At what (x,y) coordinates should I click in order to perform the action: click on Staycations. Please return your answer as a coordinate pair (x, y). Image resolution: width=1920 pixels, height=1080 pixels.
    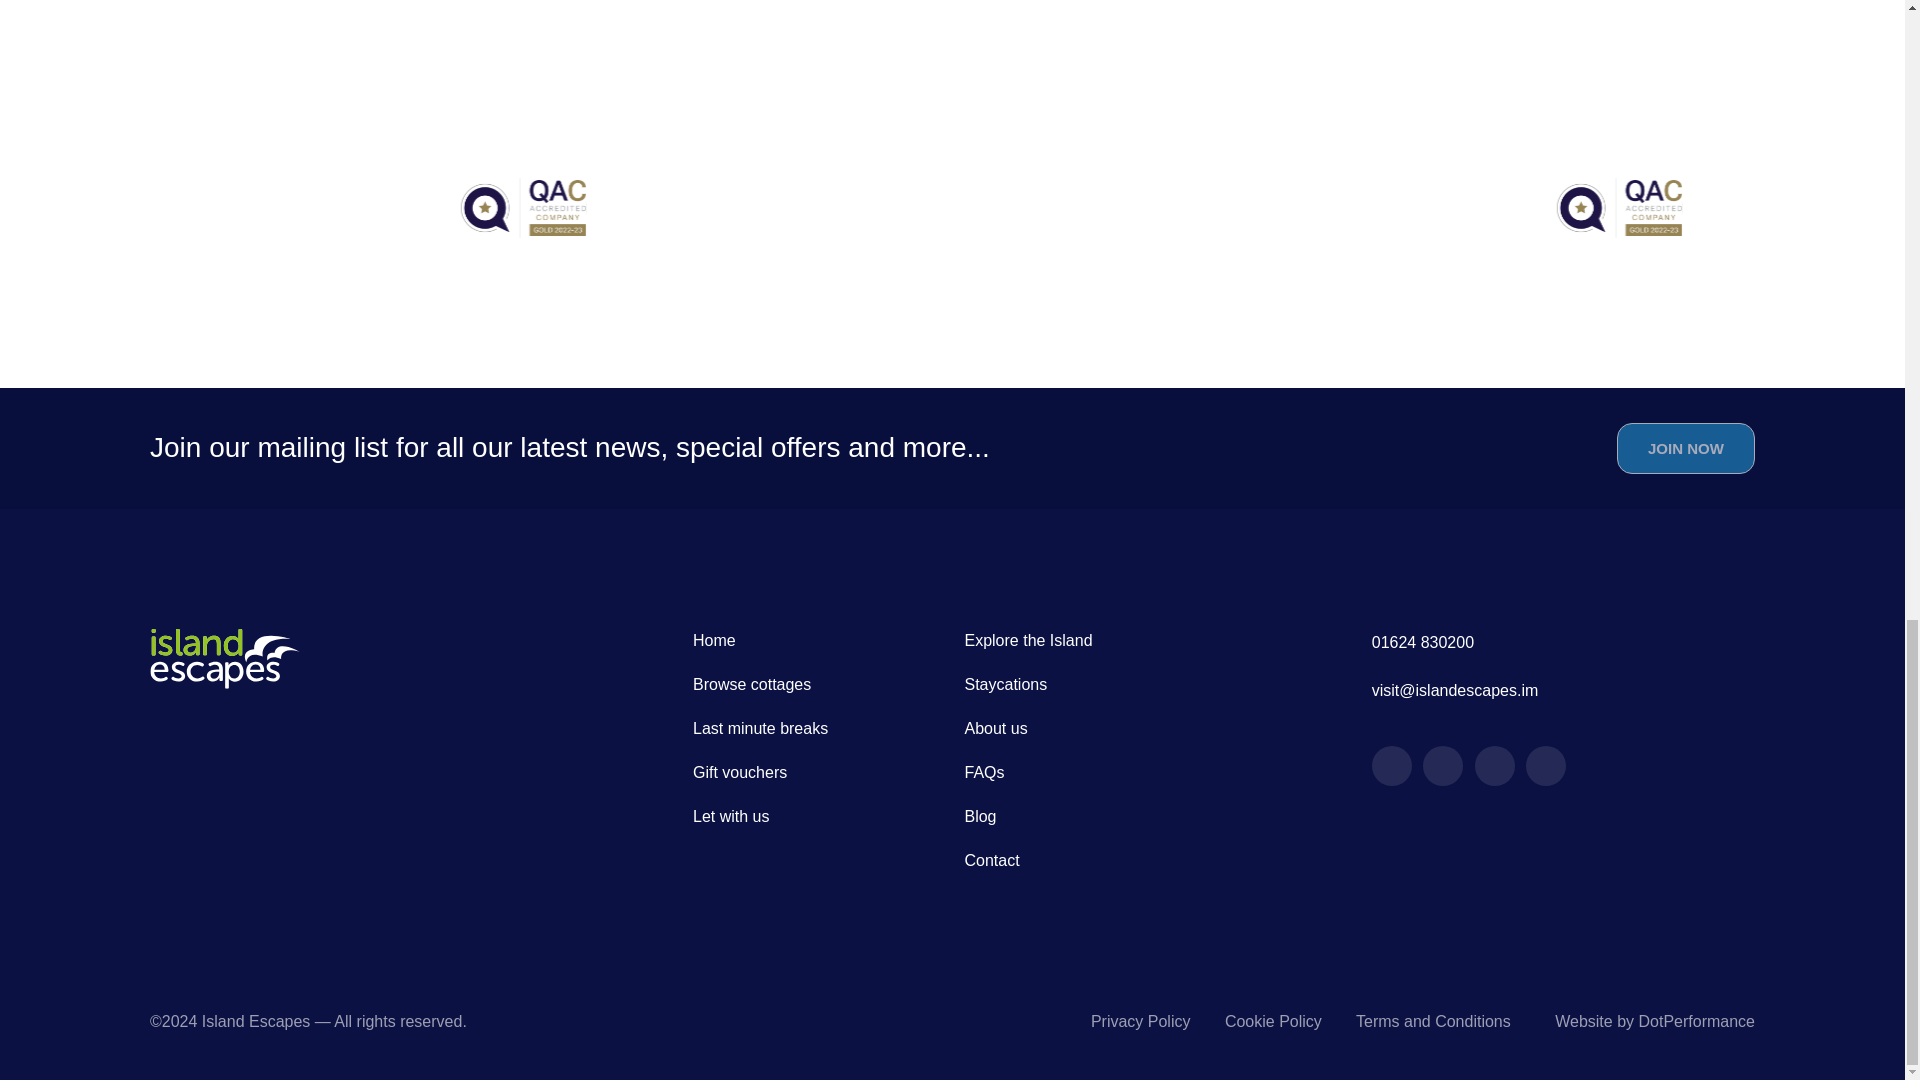
    Looking at the image, I should click on (1004, 684).